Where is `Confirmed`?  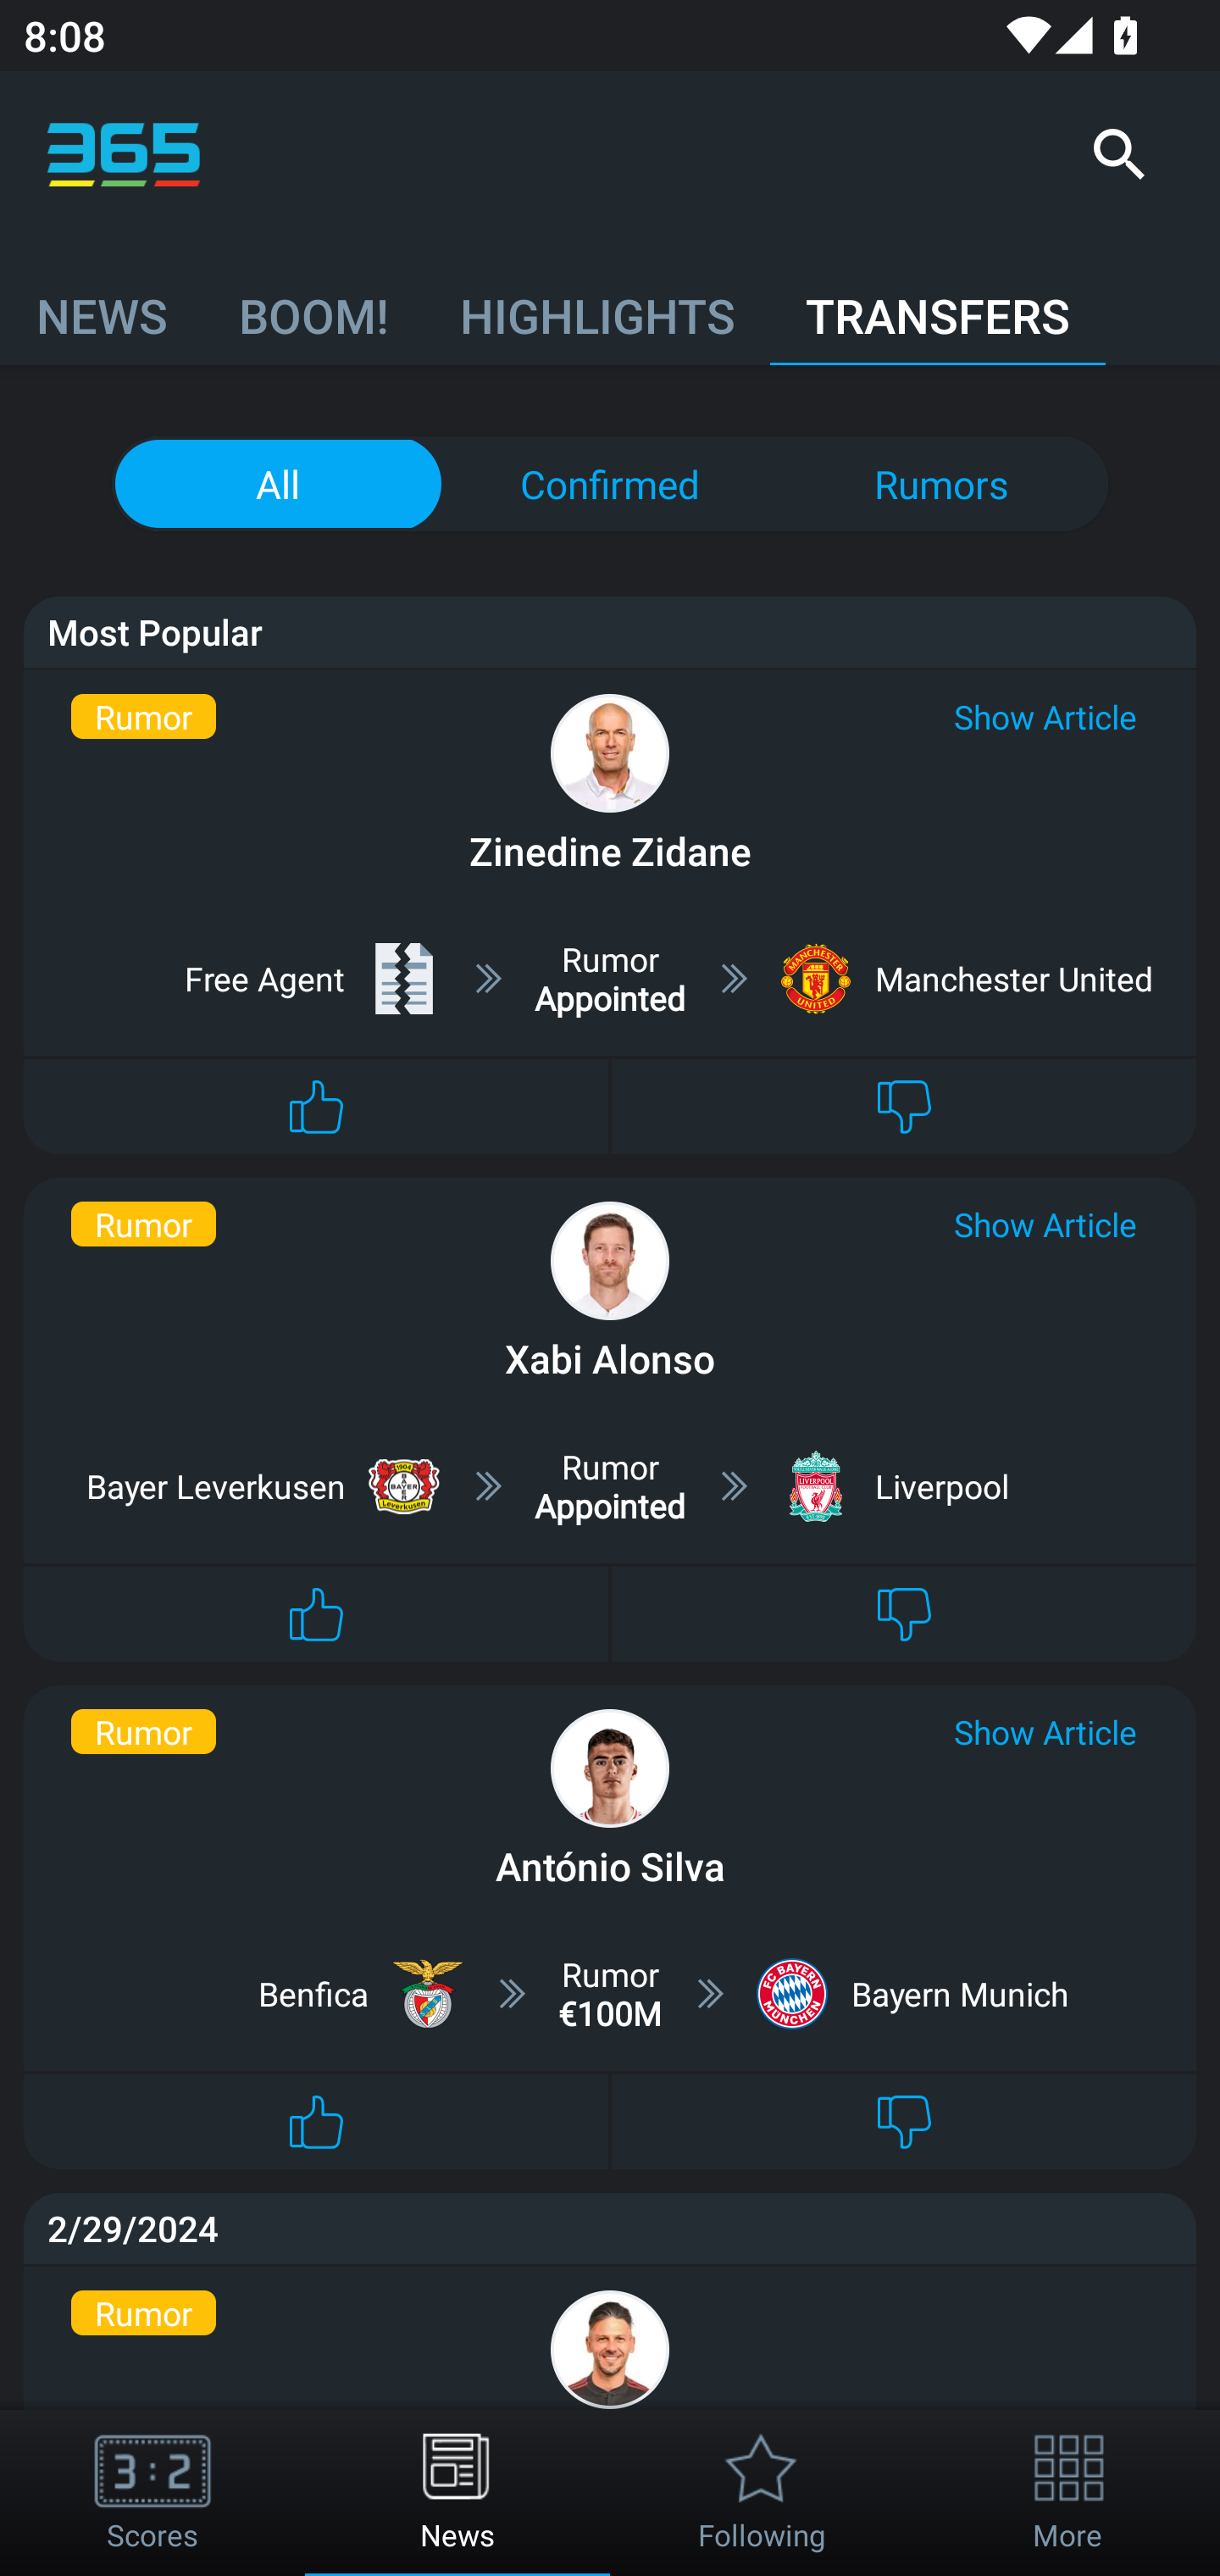
Confirmed is located at coordinates (610, 483).